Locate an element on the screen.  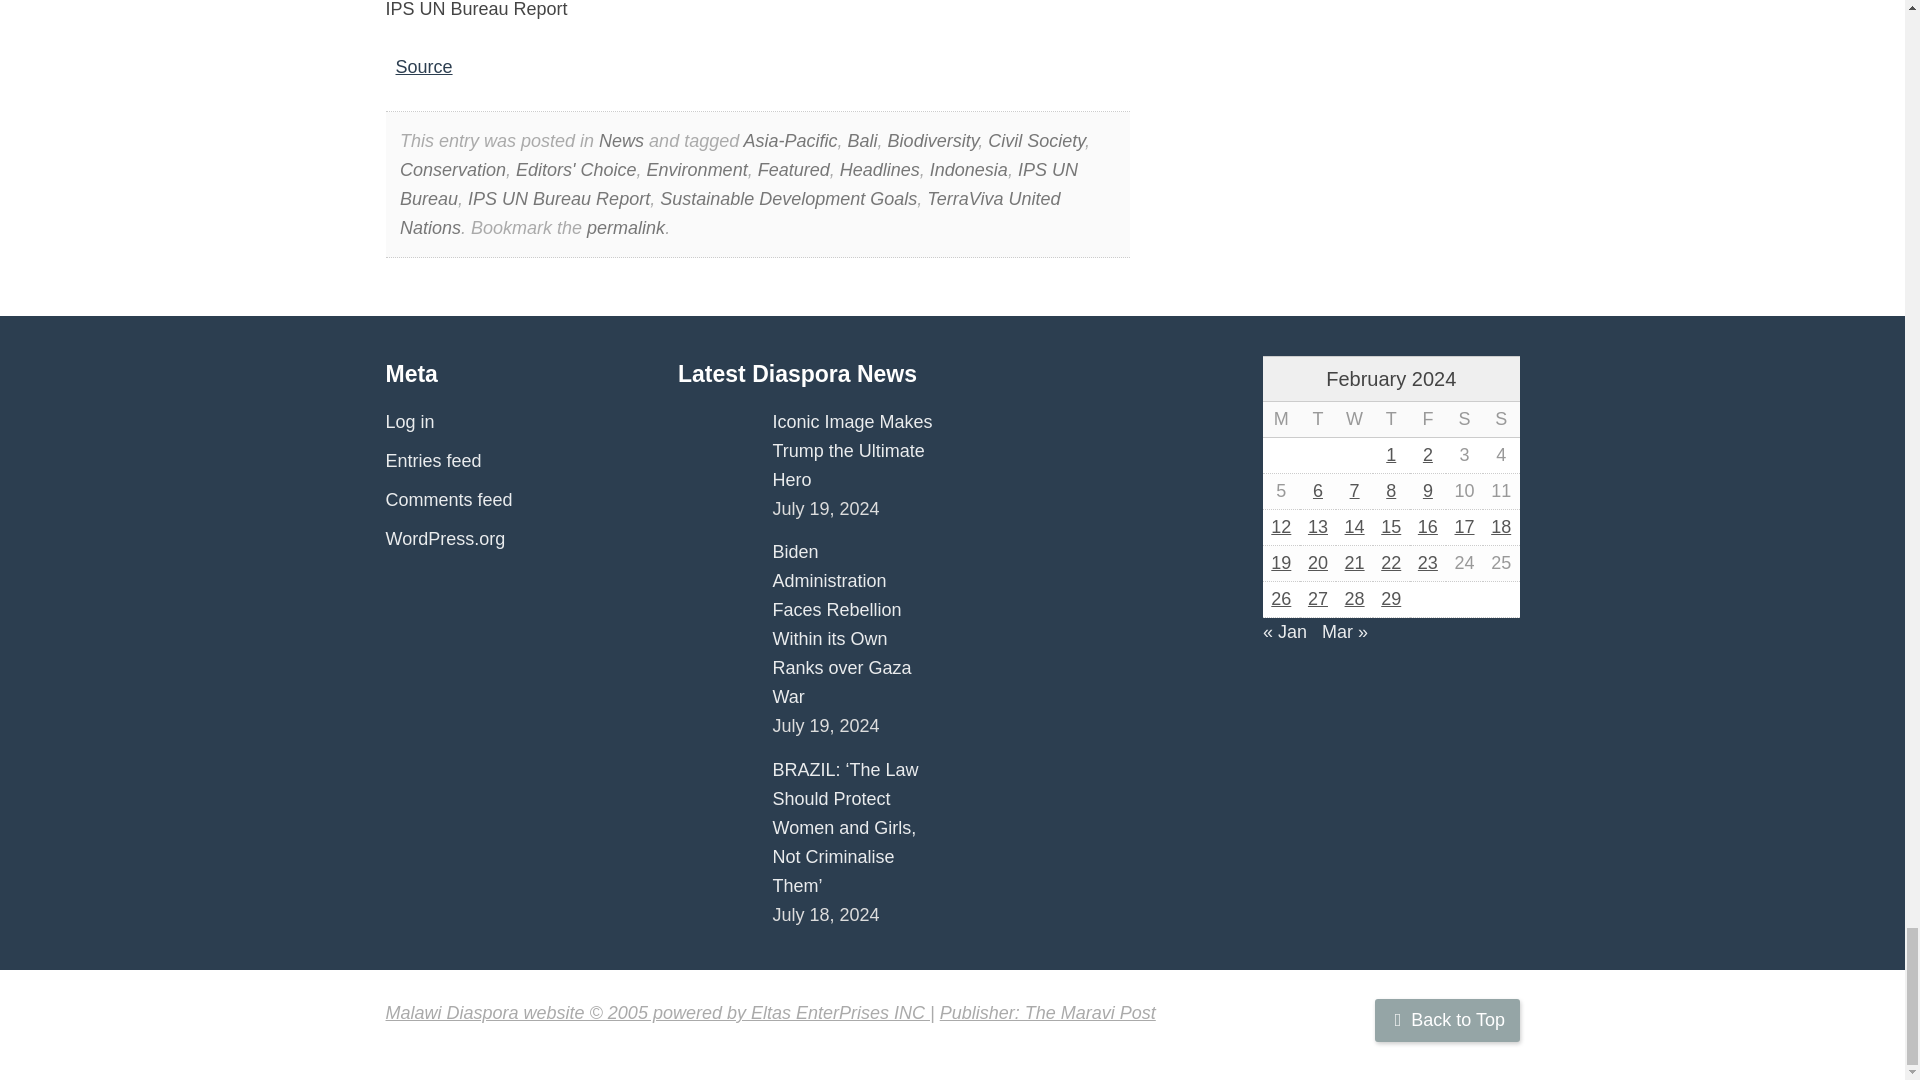
Sunday is located at coordinates (1501, 419).